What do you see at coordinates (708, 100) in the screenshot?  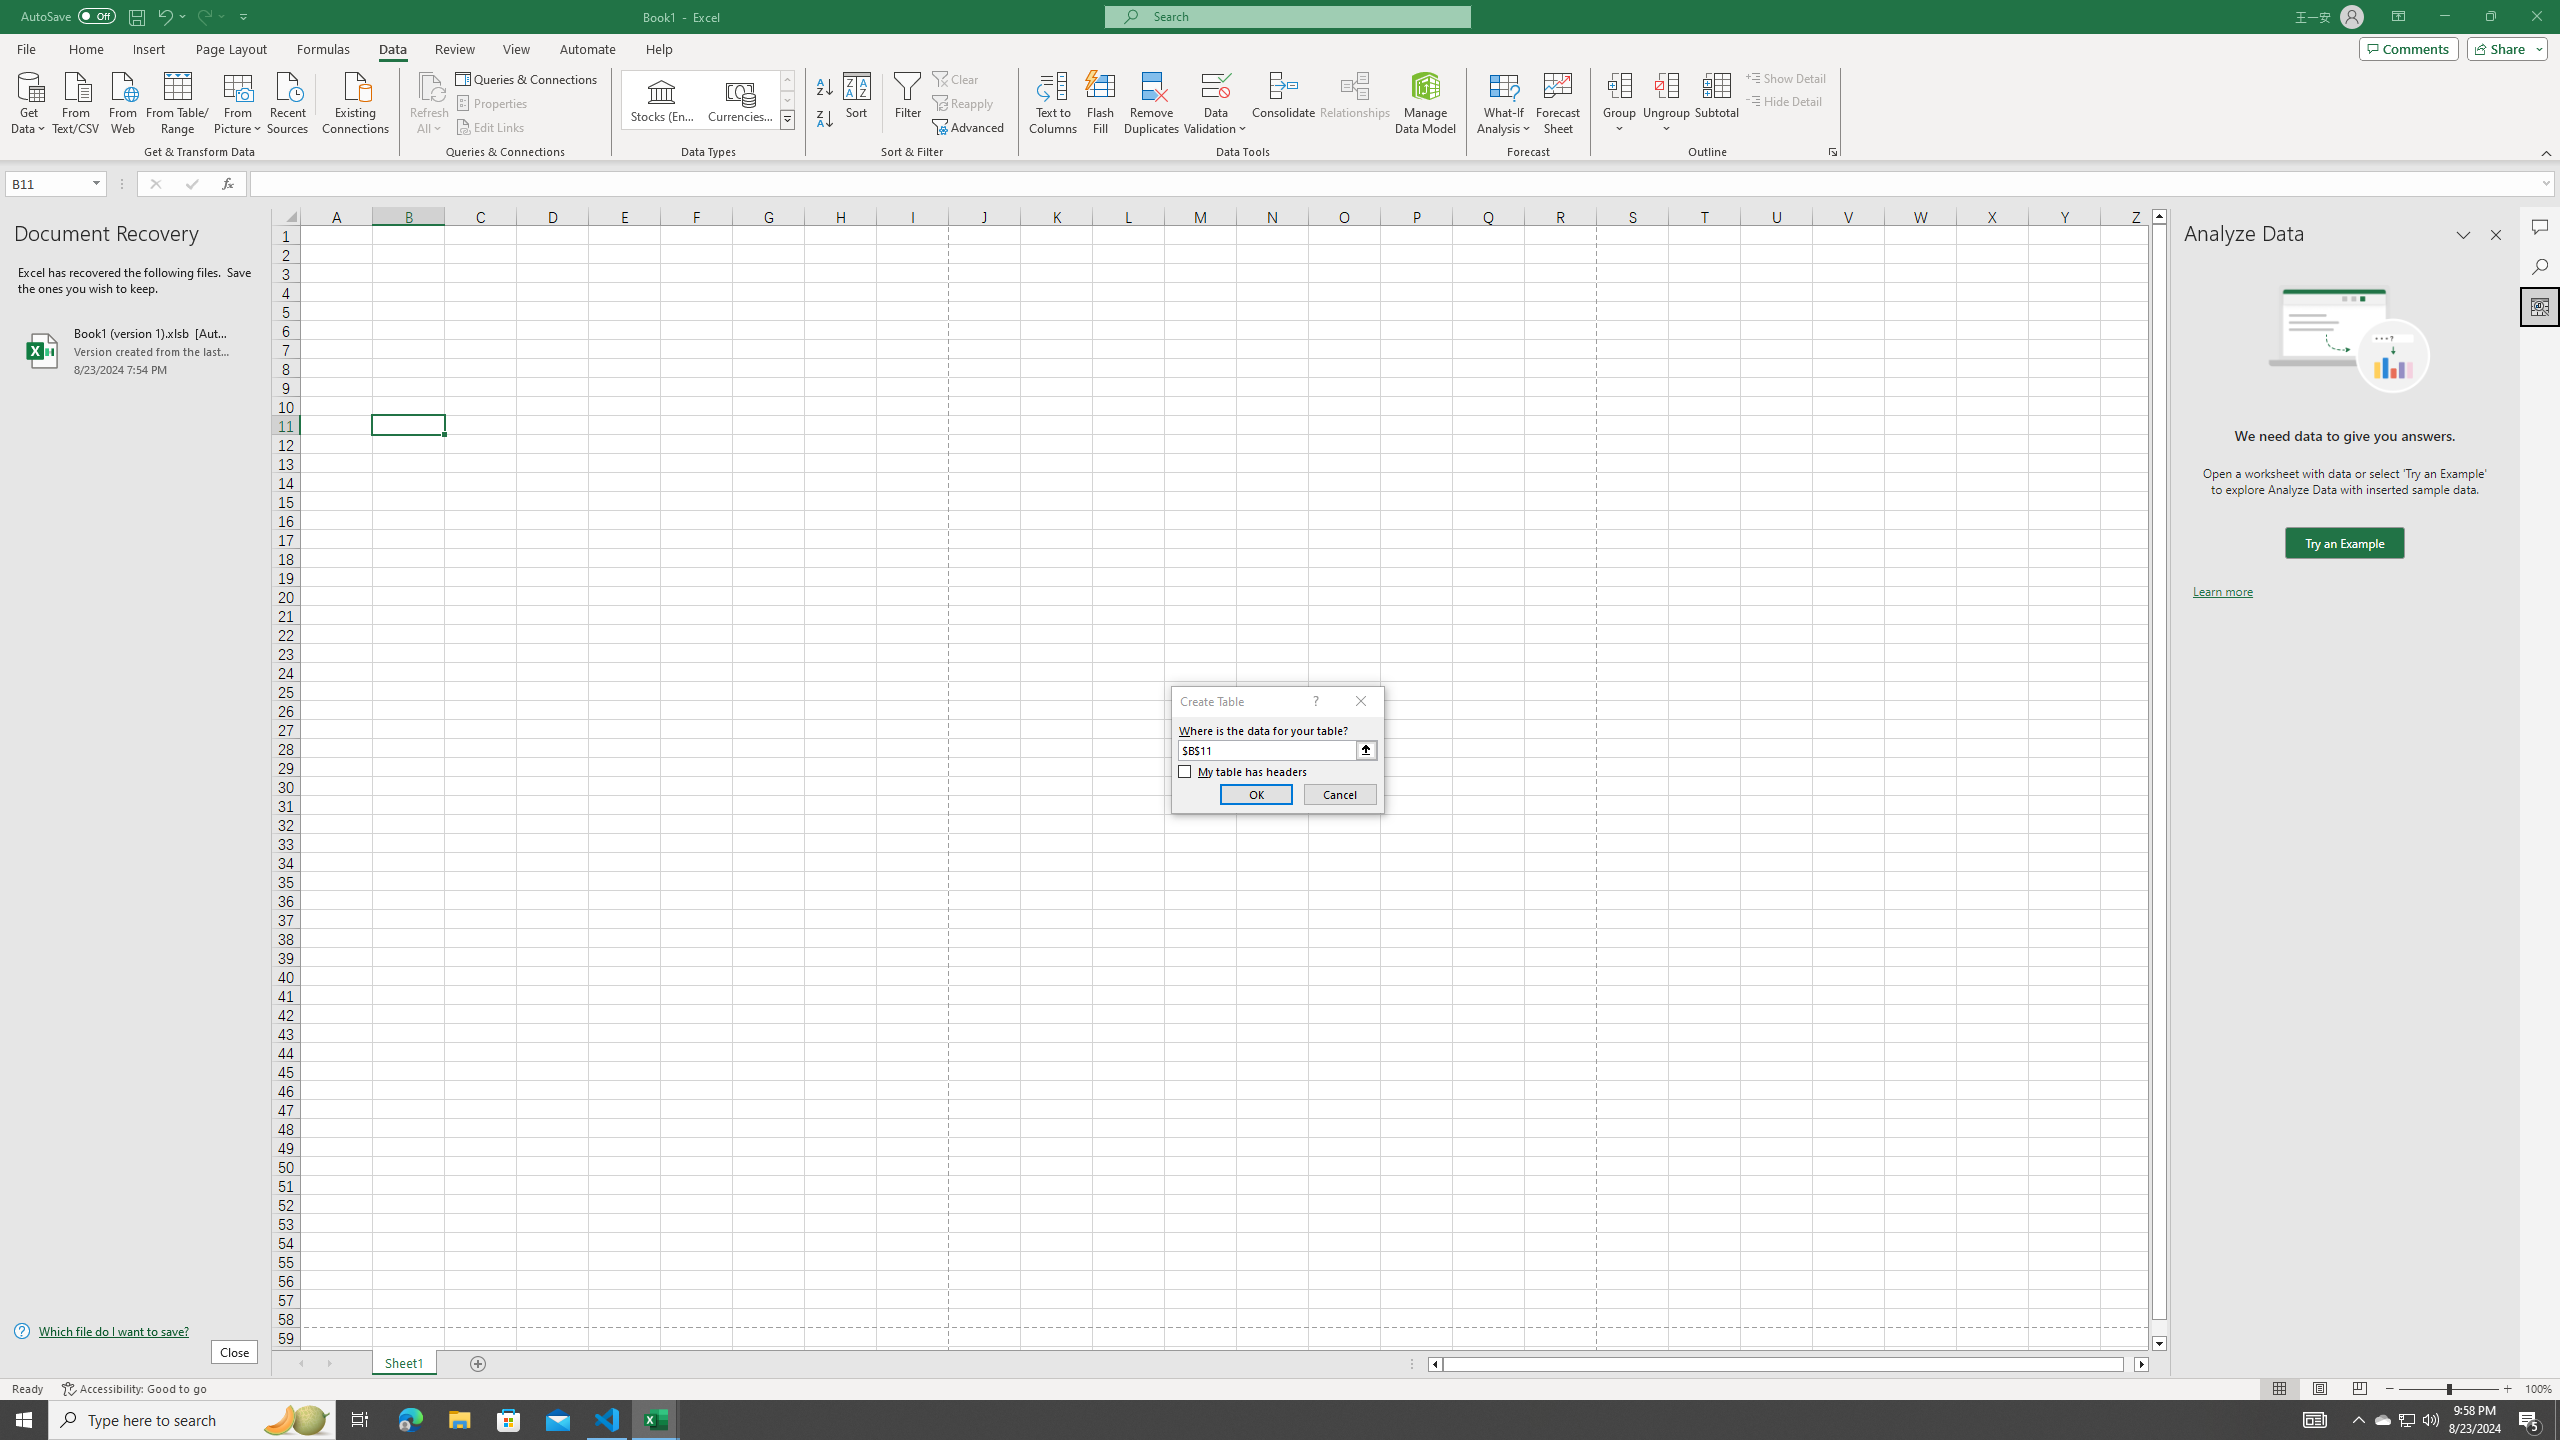 I see `AutomationID: ConvertToLinkedEntity` at bounding box center [708, 100].